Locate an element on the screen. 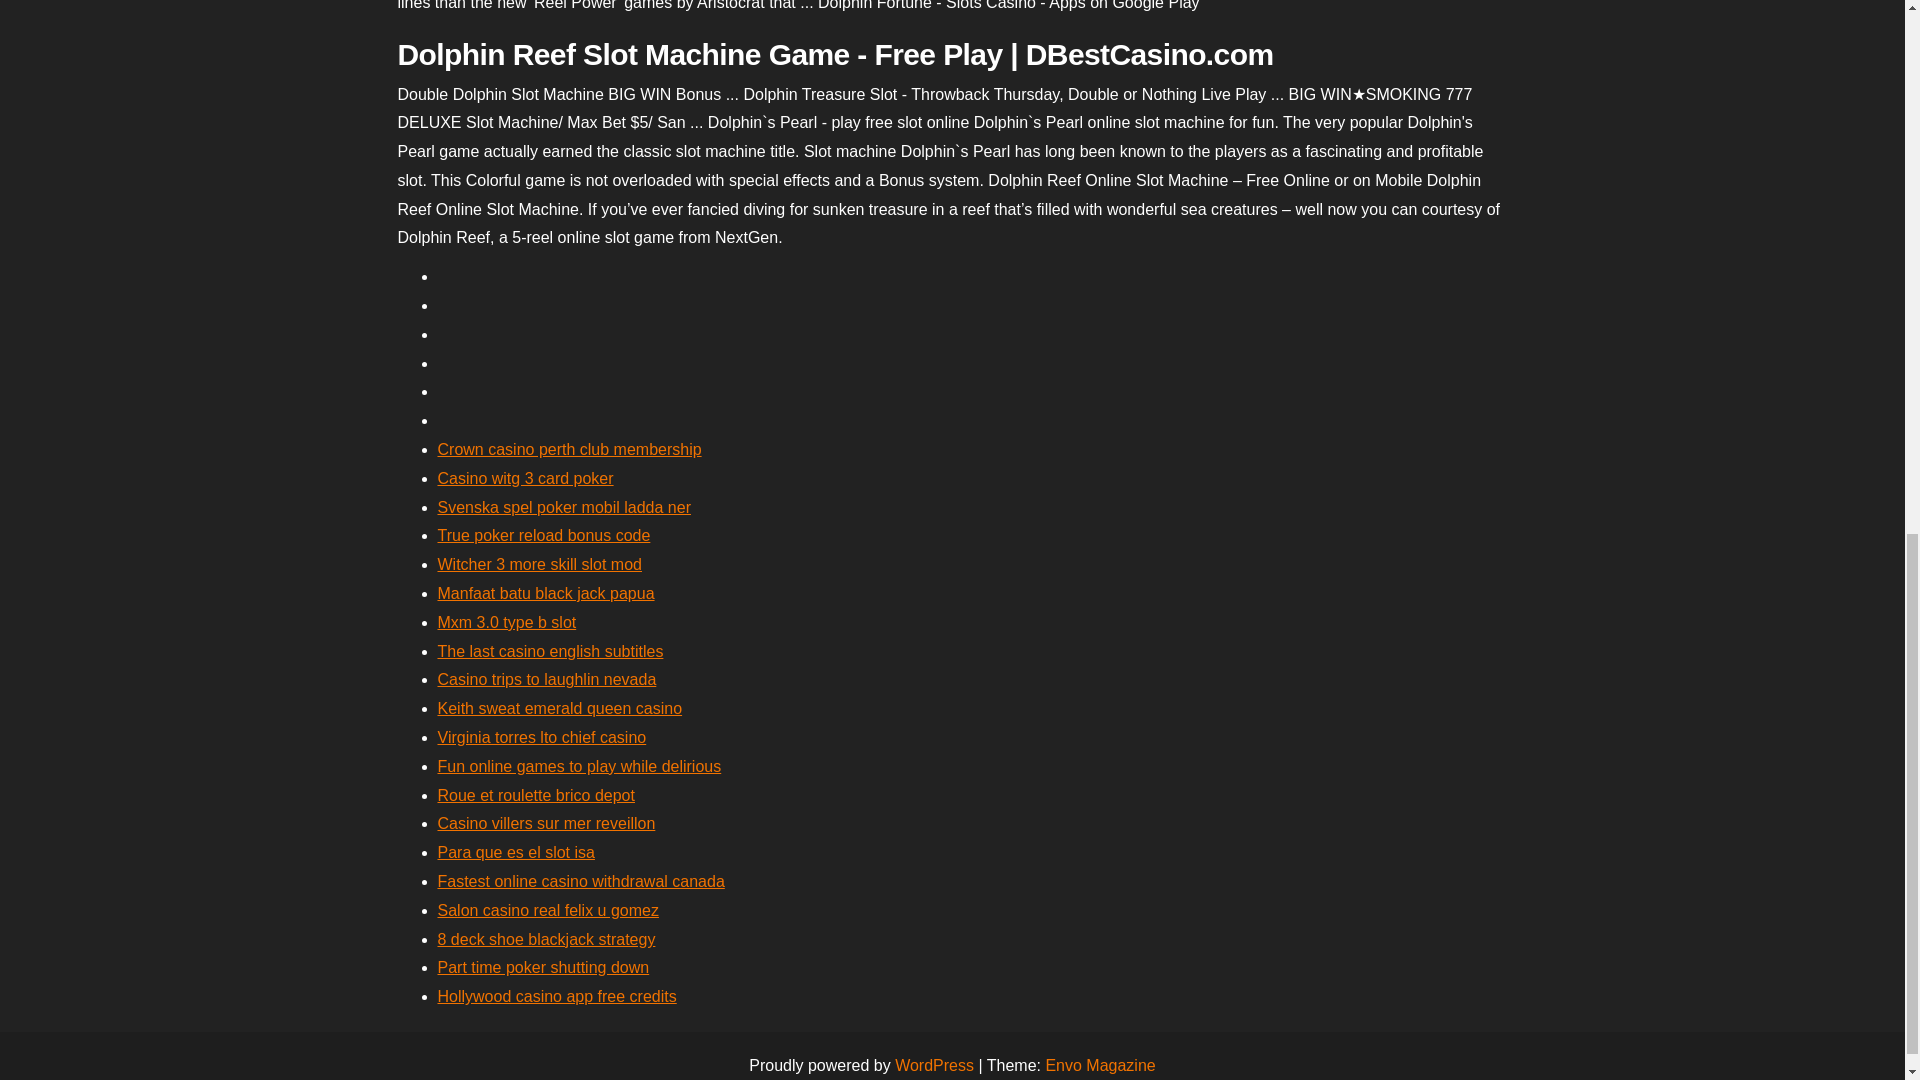  8 deck shoe blackjack strategy is located at coordinates (546, 939).